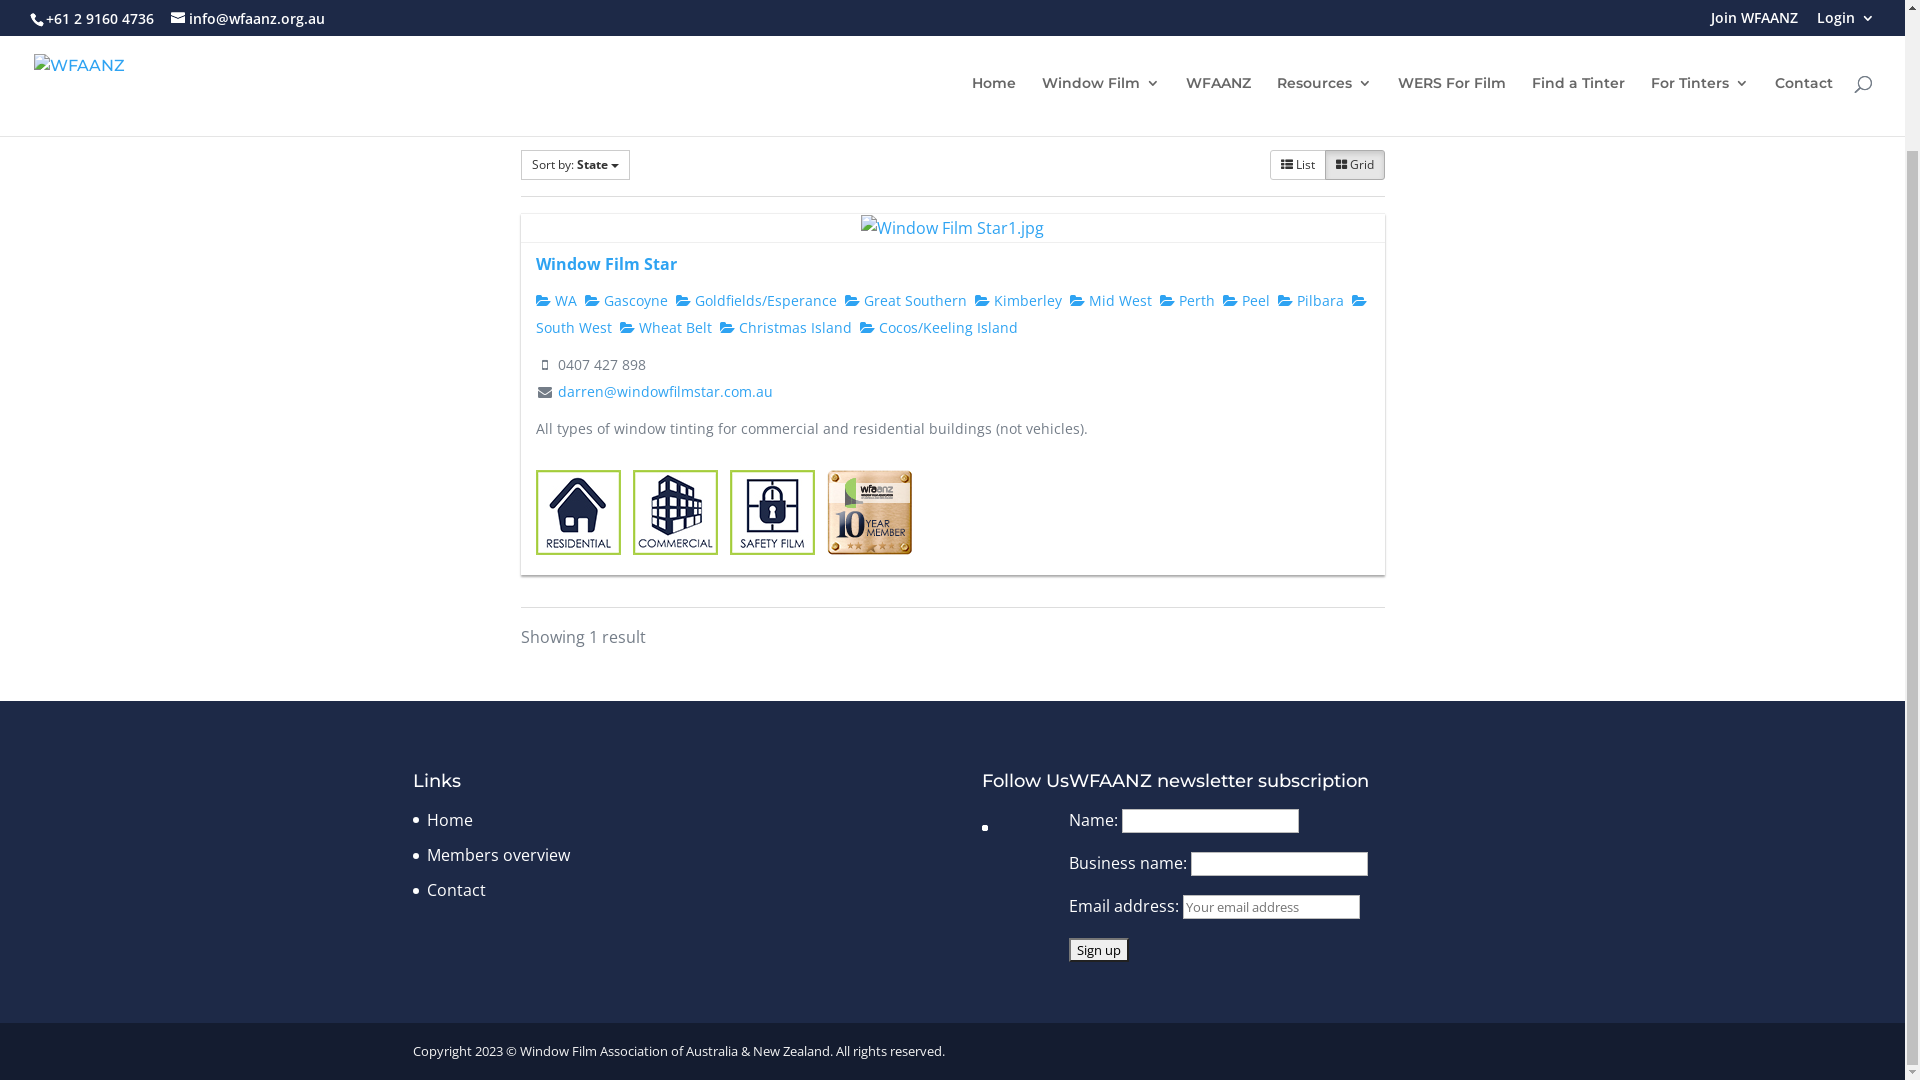  Describe the element at coordinates (994, 267) in the screenshot. I see `Home` at that location.